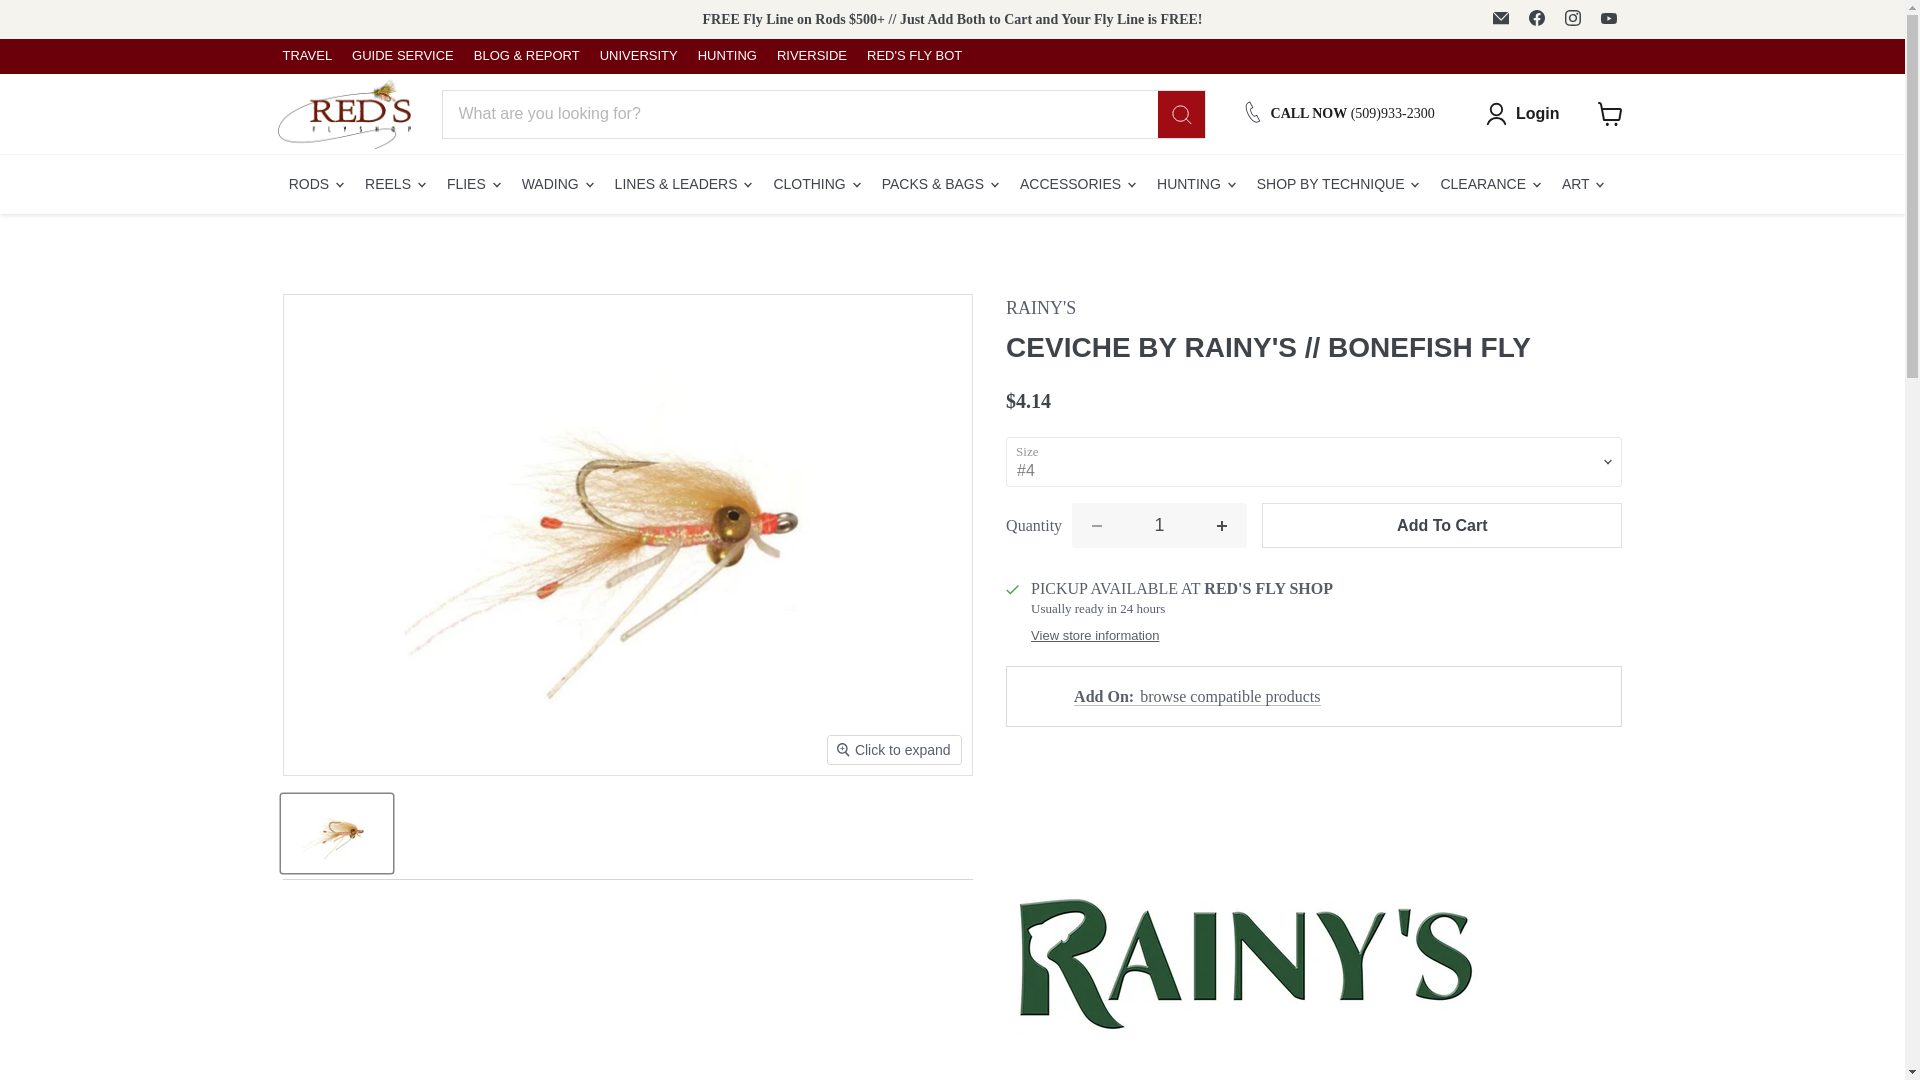 This screenshot has width=1920, height=1080. What do you see at coordinates (307, 56) in the screenshot?
I see `TRAVEL` at bounding box center [307, 56].